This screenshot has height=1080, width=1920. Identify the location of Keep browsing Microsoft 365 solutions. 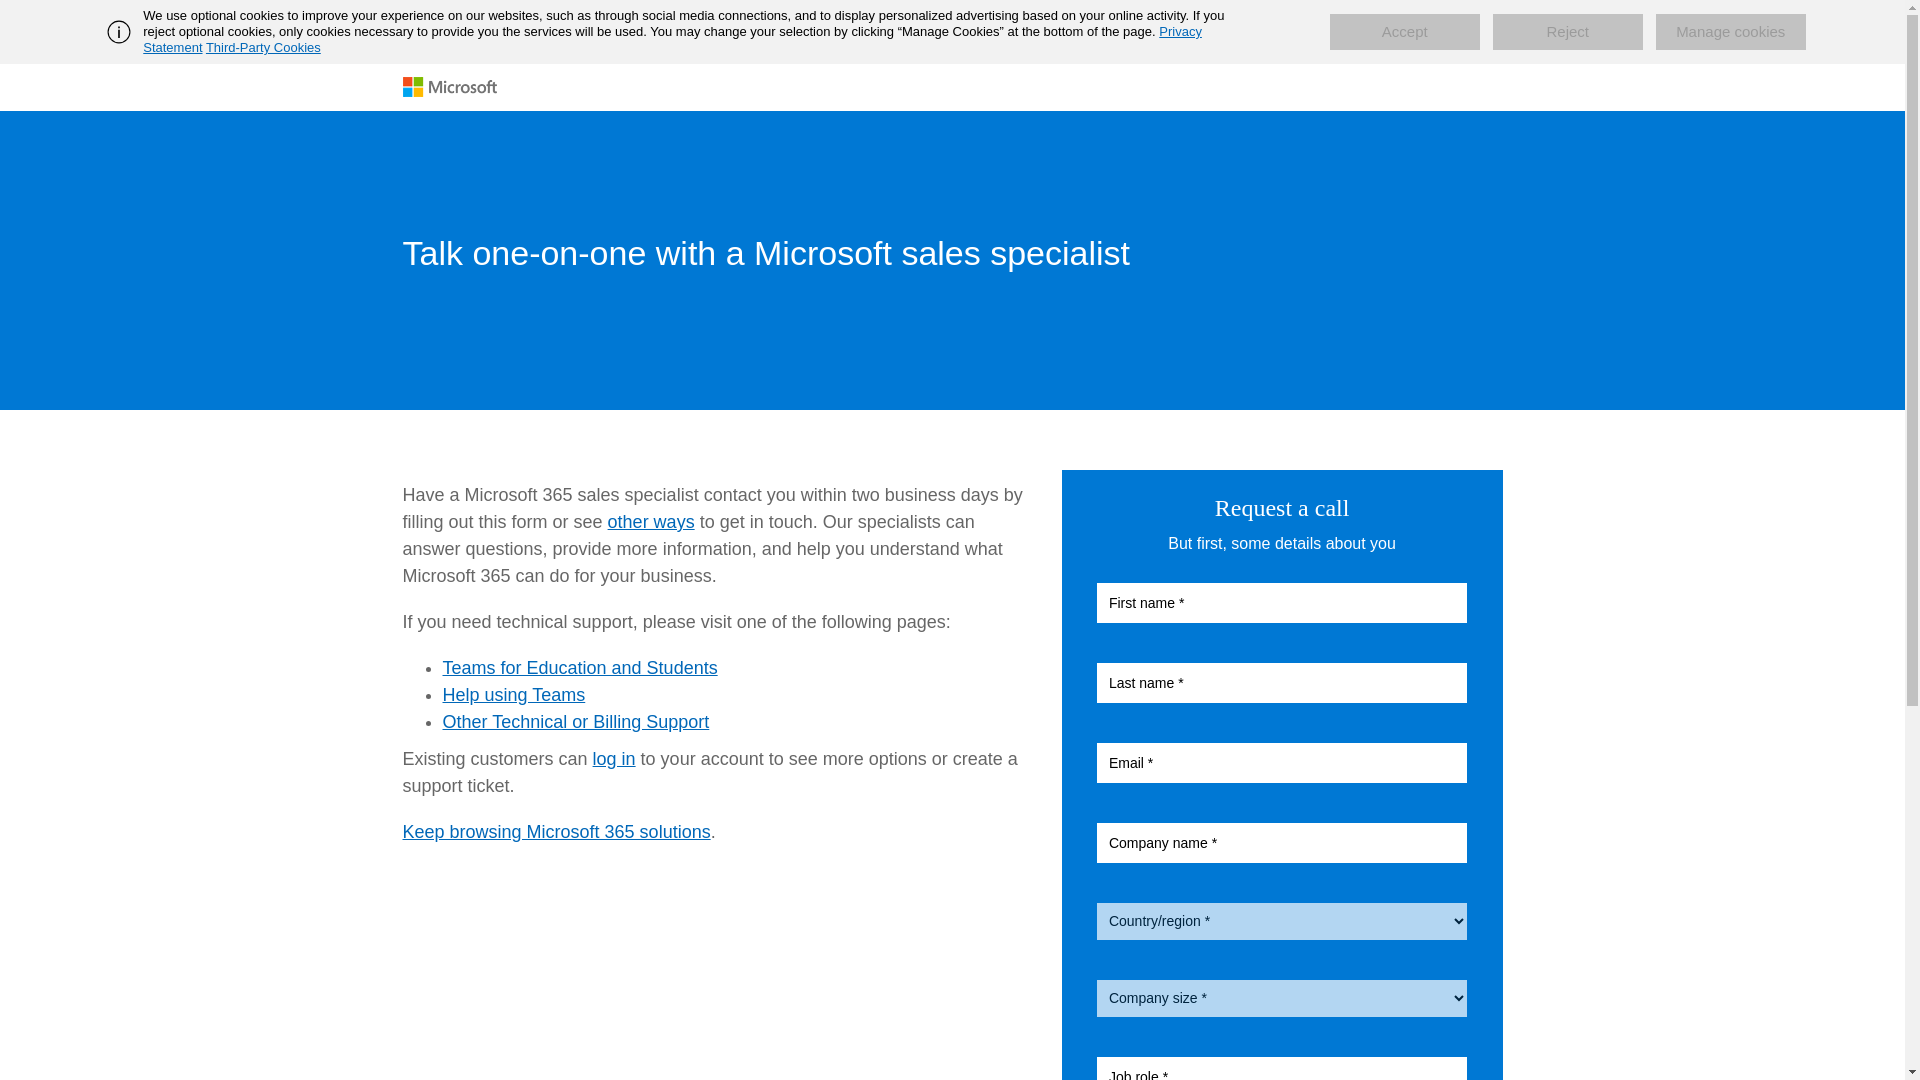
(556, 832).